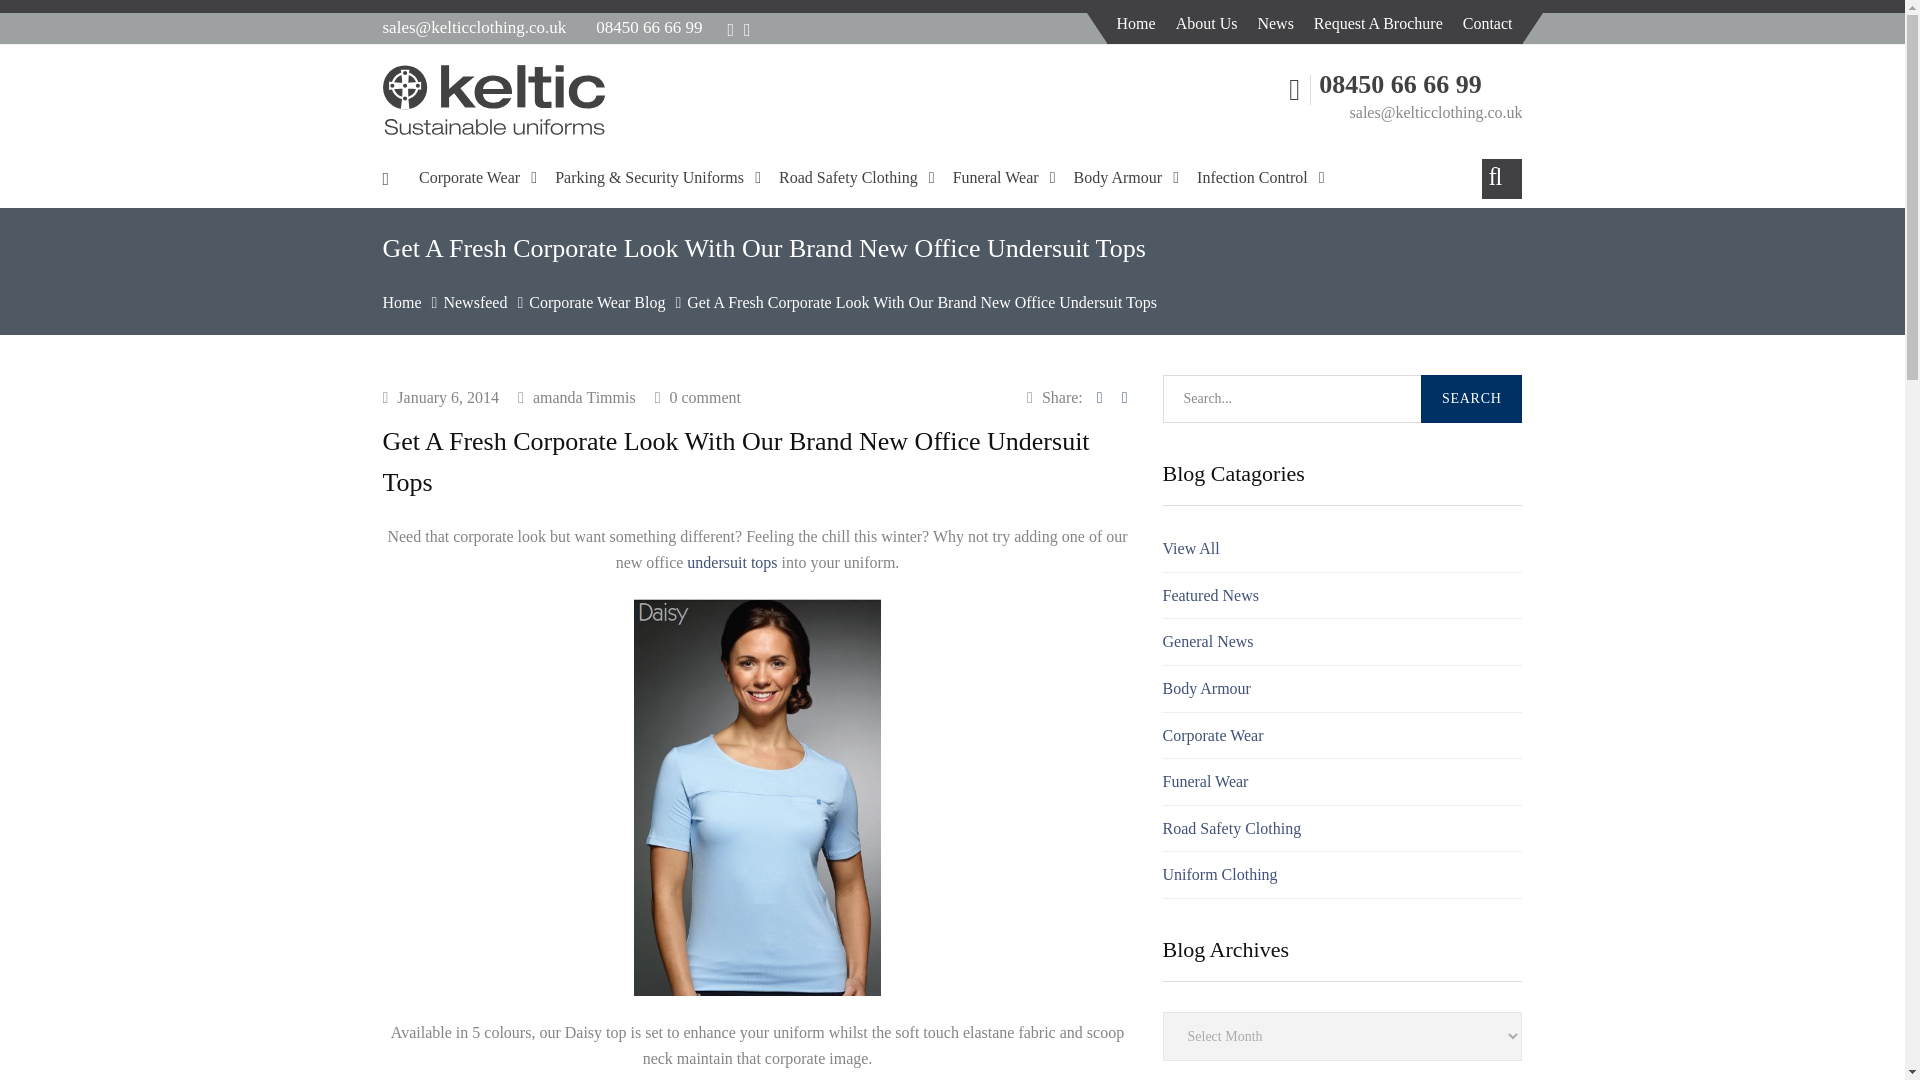  What do you see at coordinates (648, 27) in the screenshot?
I see `08450 66 66 99` at bounding box center [648, 27].